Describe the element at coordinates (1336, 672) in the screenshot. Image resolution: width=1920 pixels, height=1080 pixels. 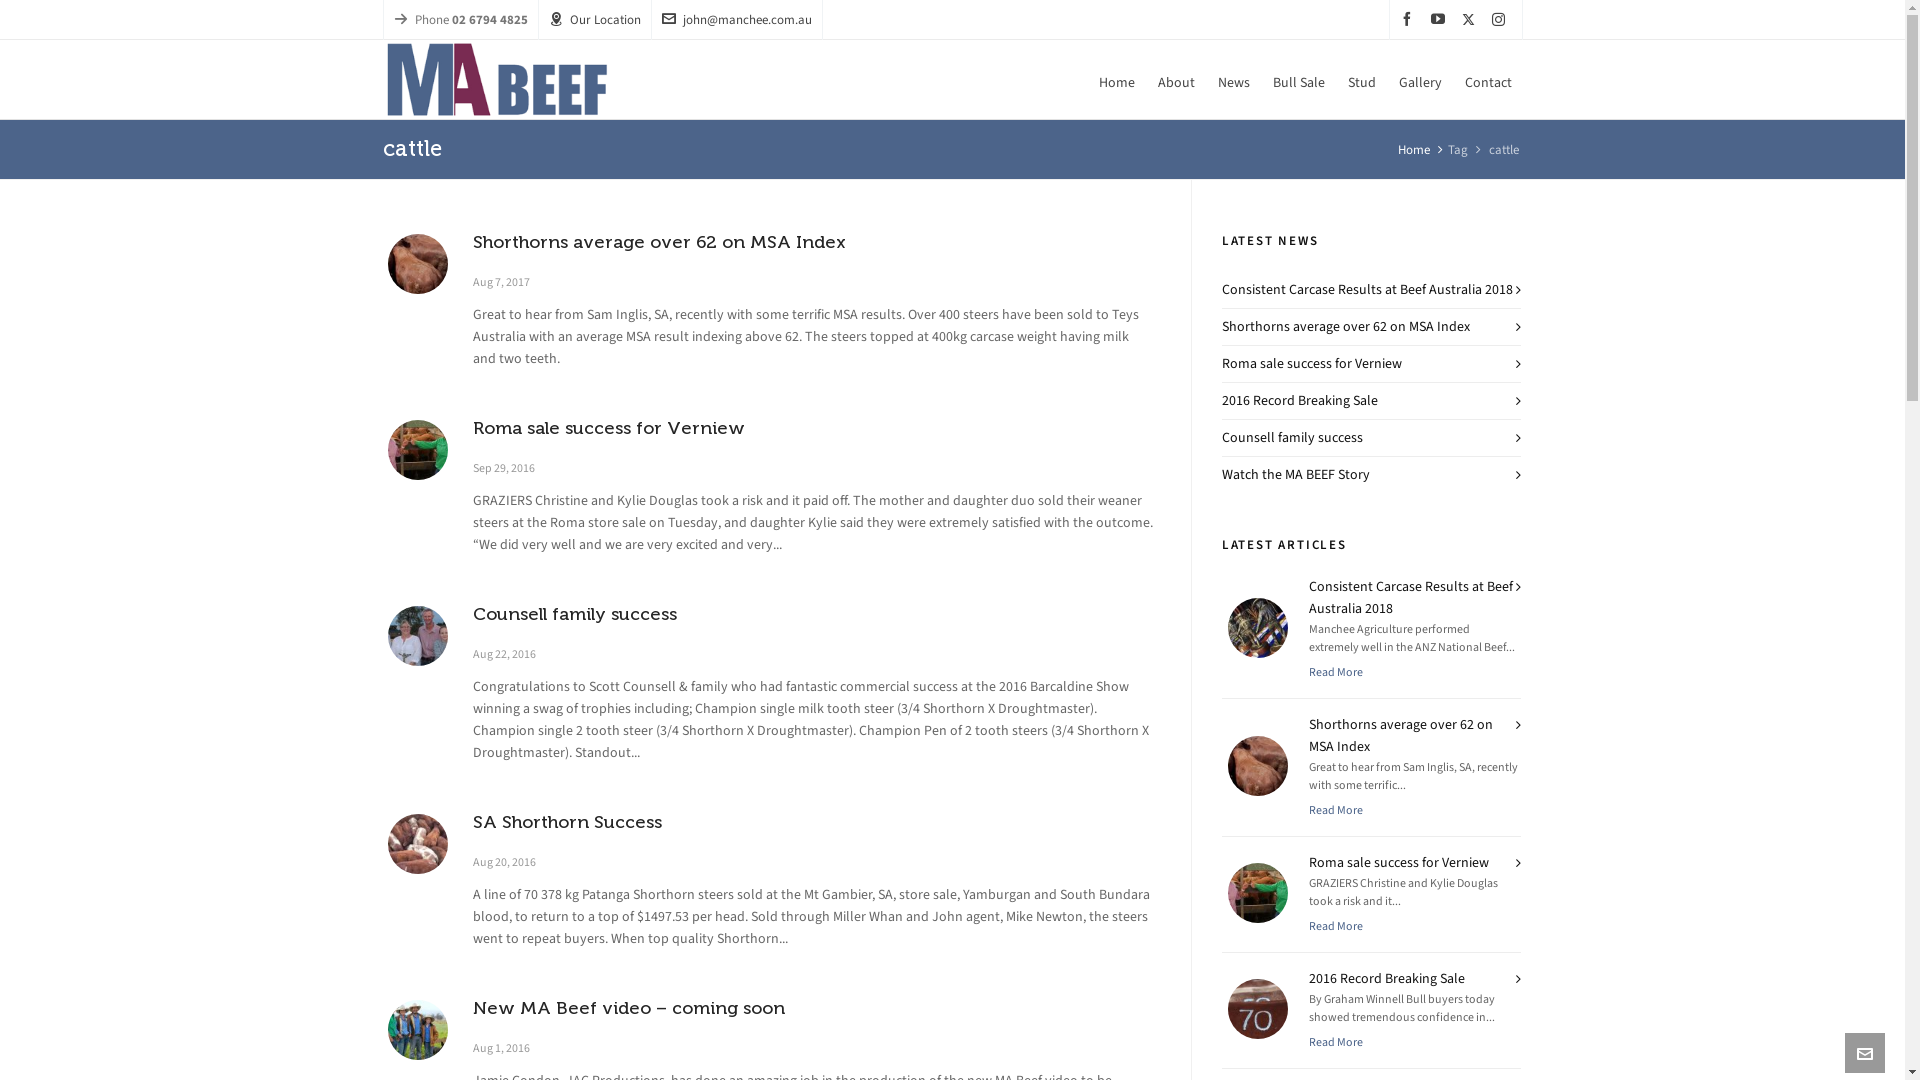
I see `Read More` at that location.